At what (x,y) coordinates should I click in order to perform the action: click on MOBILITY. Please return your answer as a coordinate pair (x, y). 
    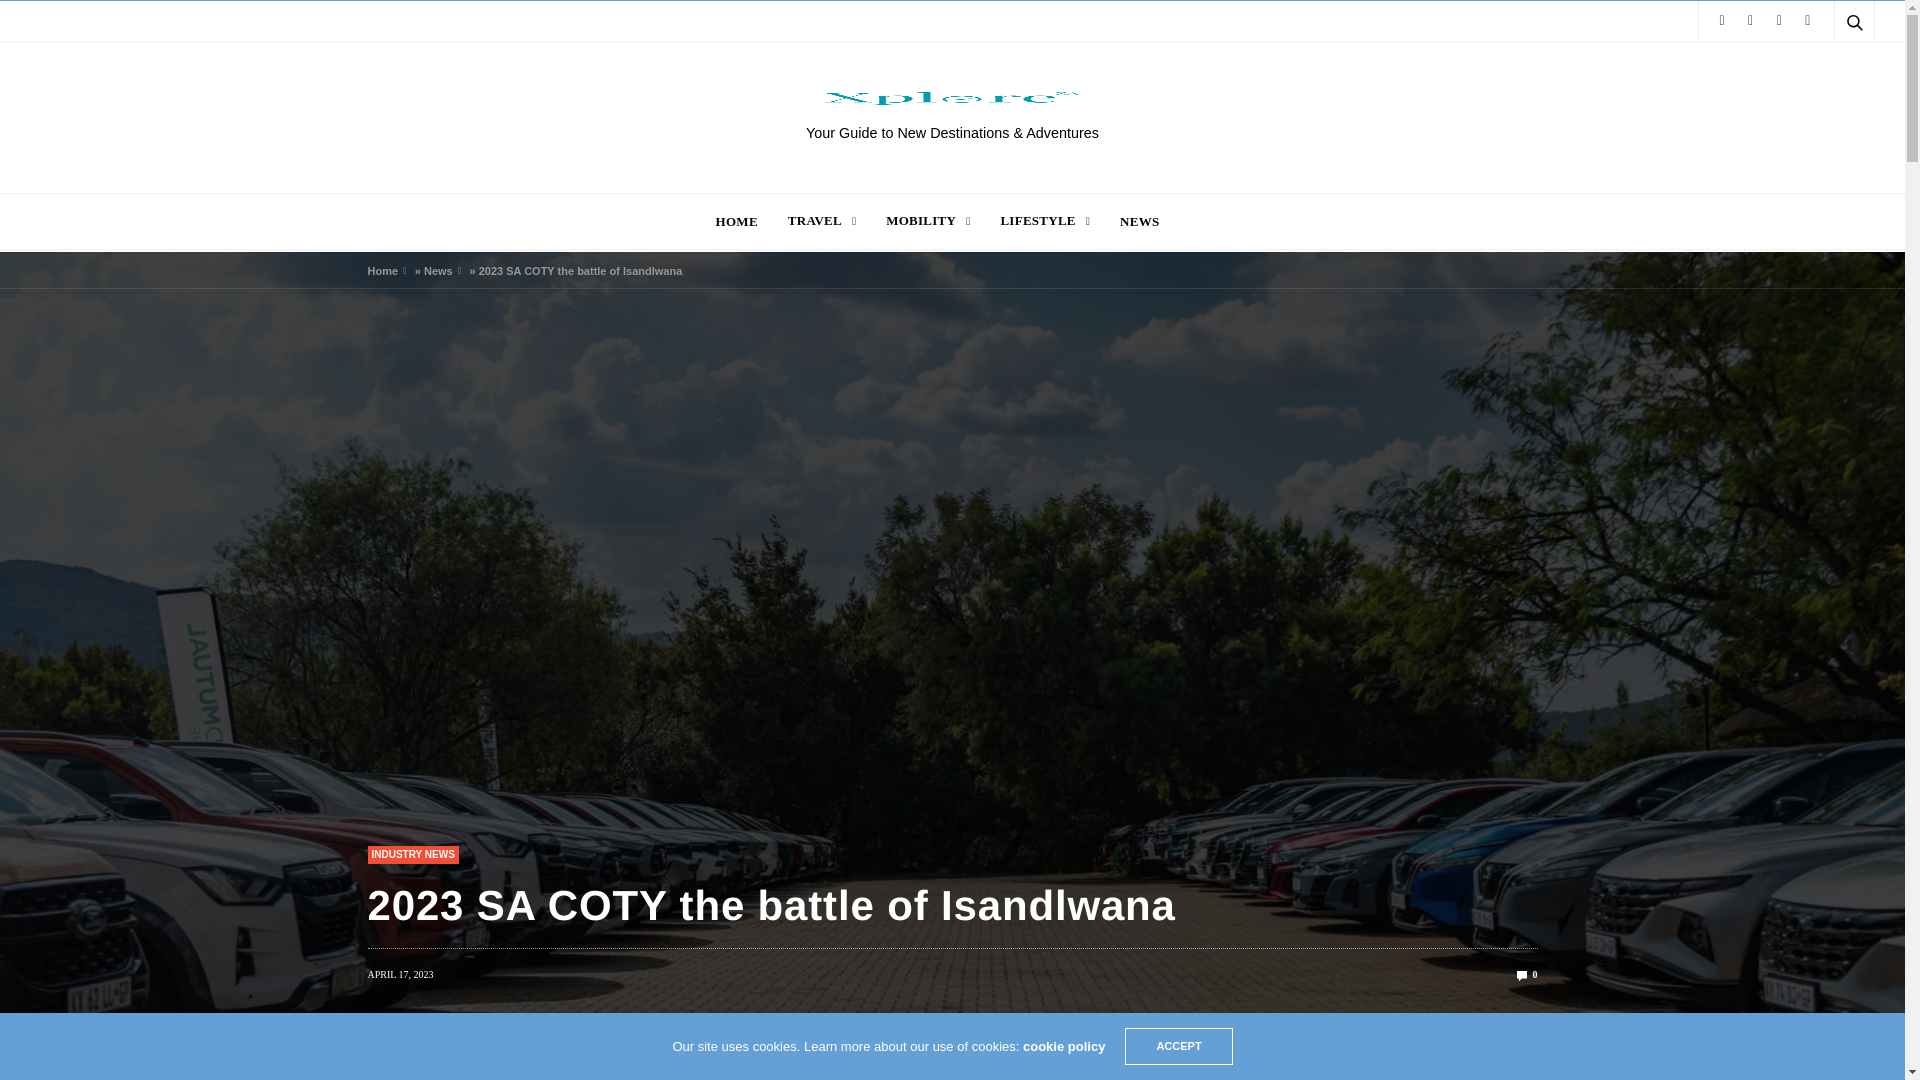
    Looking at the image, I should click on (927, 220).